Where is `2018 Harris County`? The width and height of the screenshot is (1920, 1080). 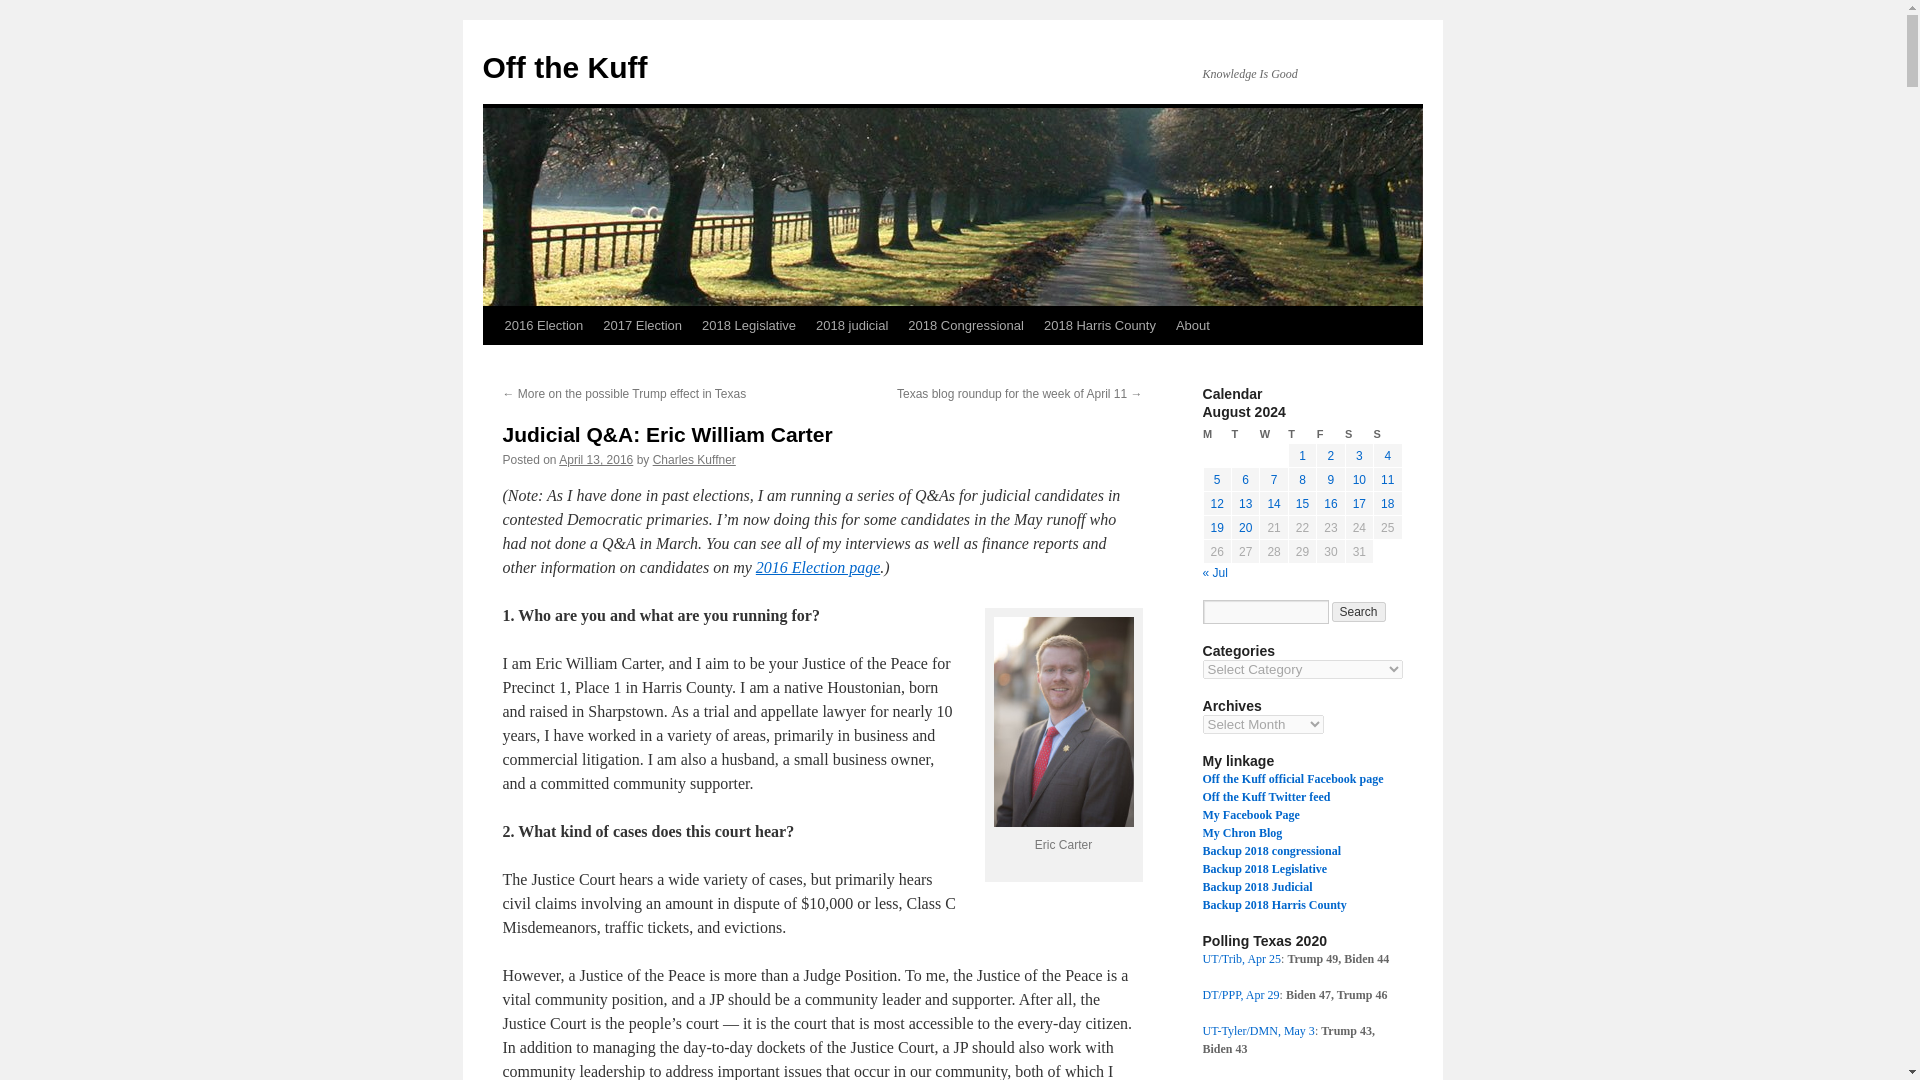 2018 Harris County is located at coordinates (1100, 325).